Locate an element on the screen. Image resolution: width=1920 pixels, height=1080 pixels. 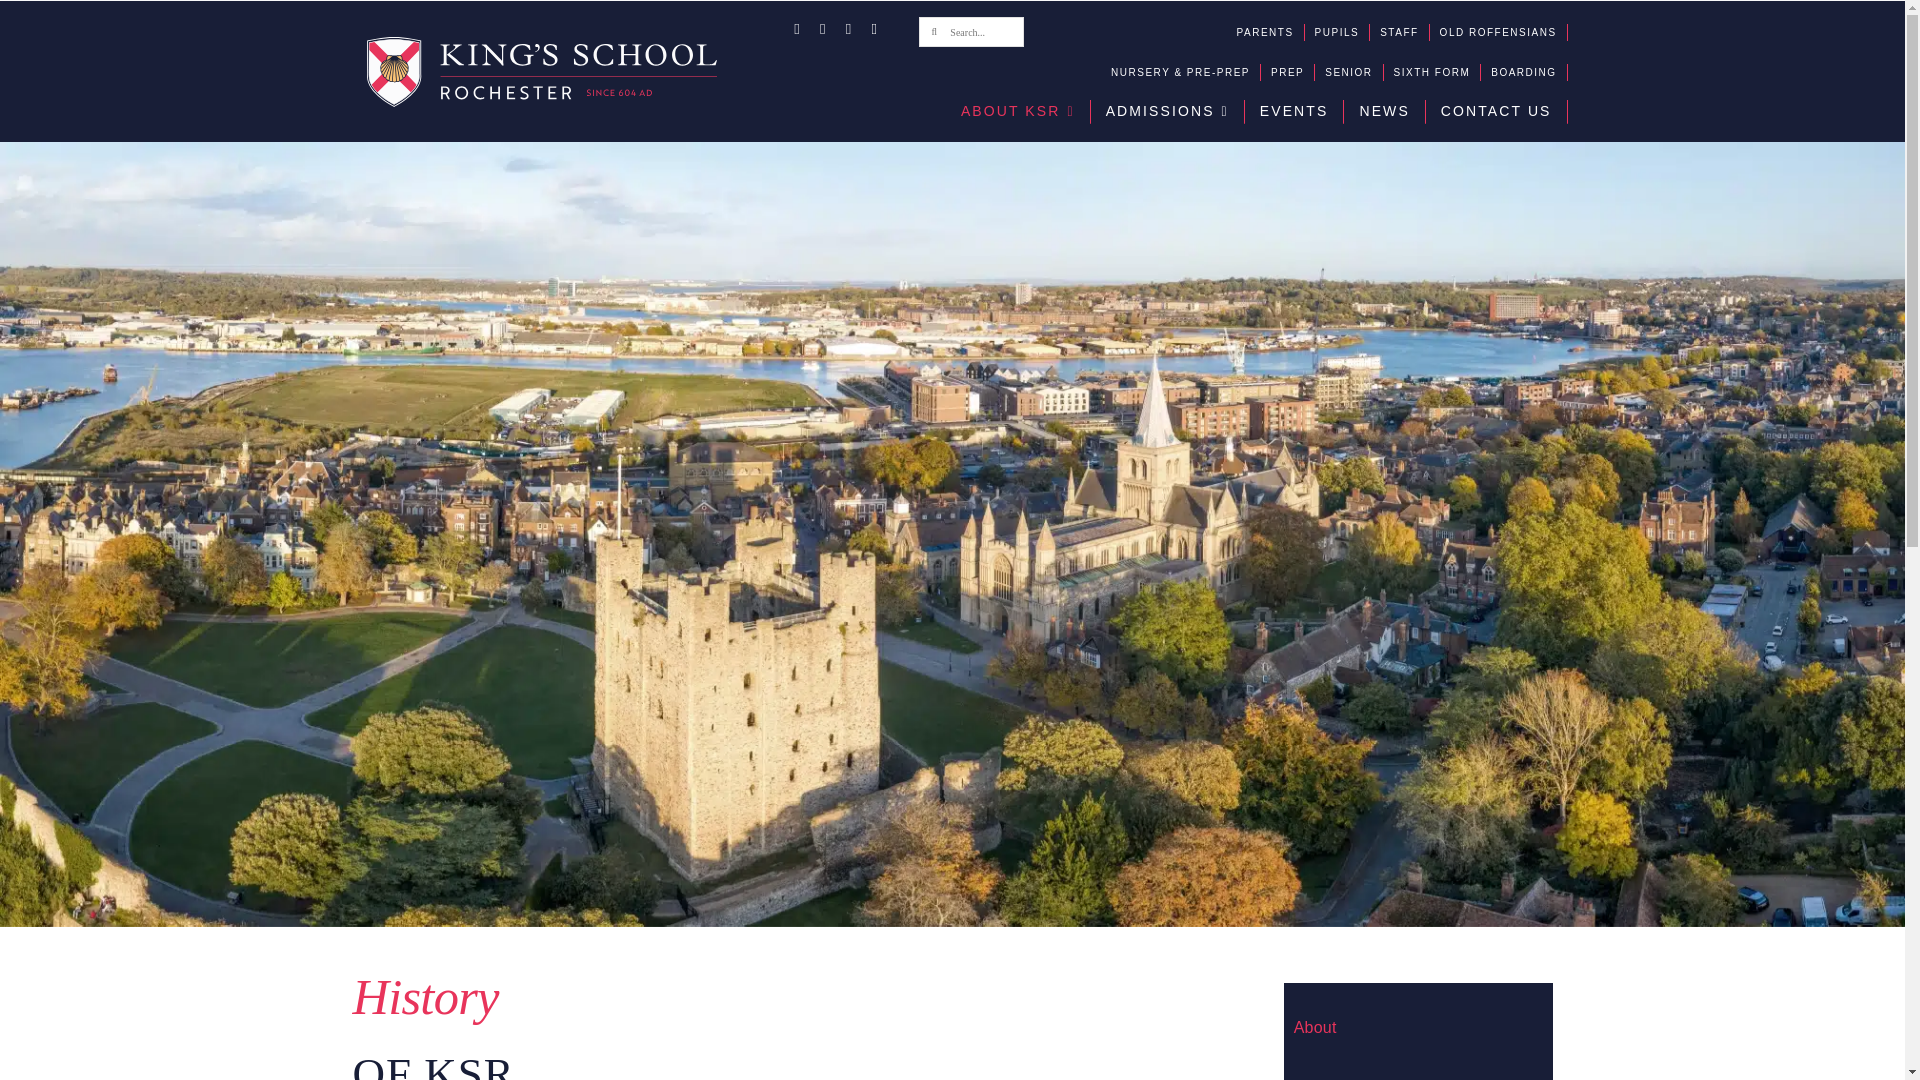
BOARDING is located at coordinates (1528, 72).